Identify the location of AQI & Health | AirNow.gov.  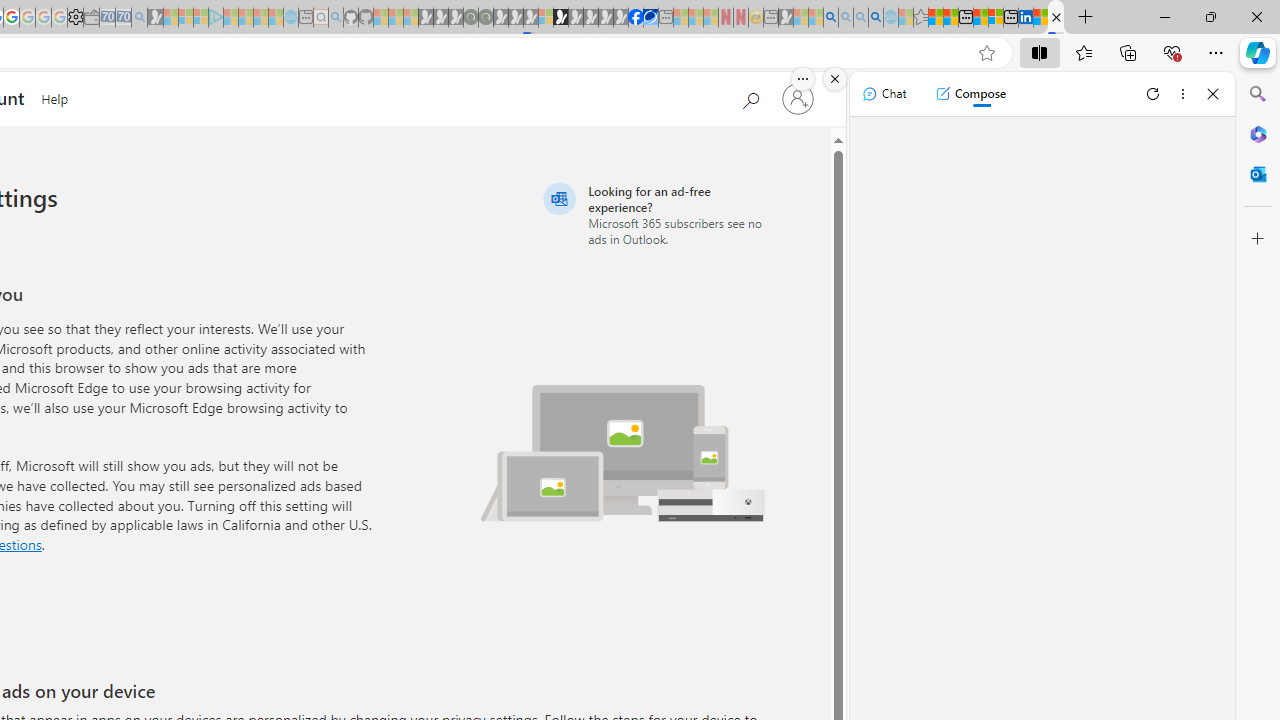
(650, 18).